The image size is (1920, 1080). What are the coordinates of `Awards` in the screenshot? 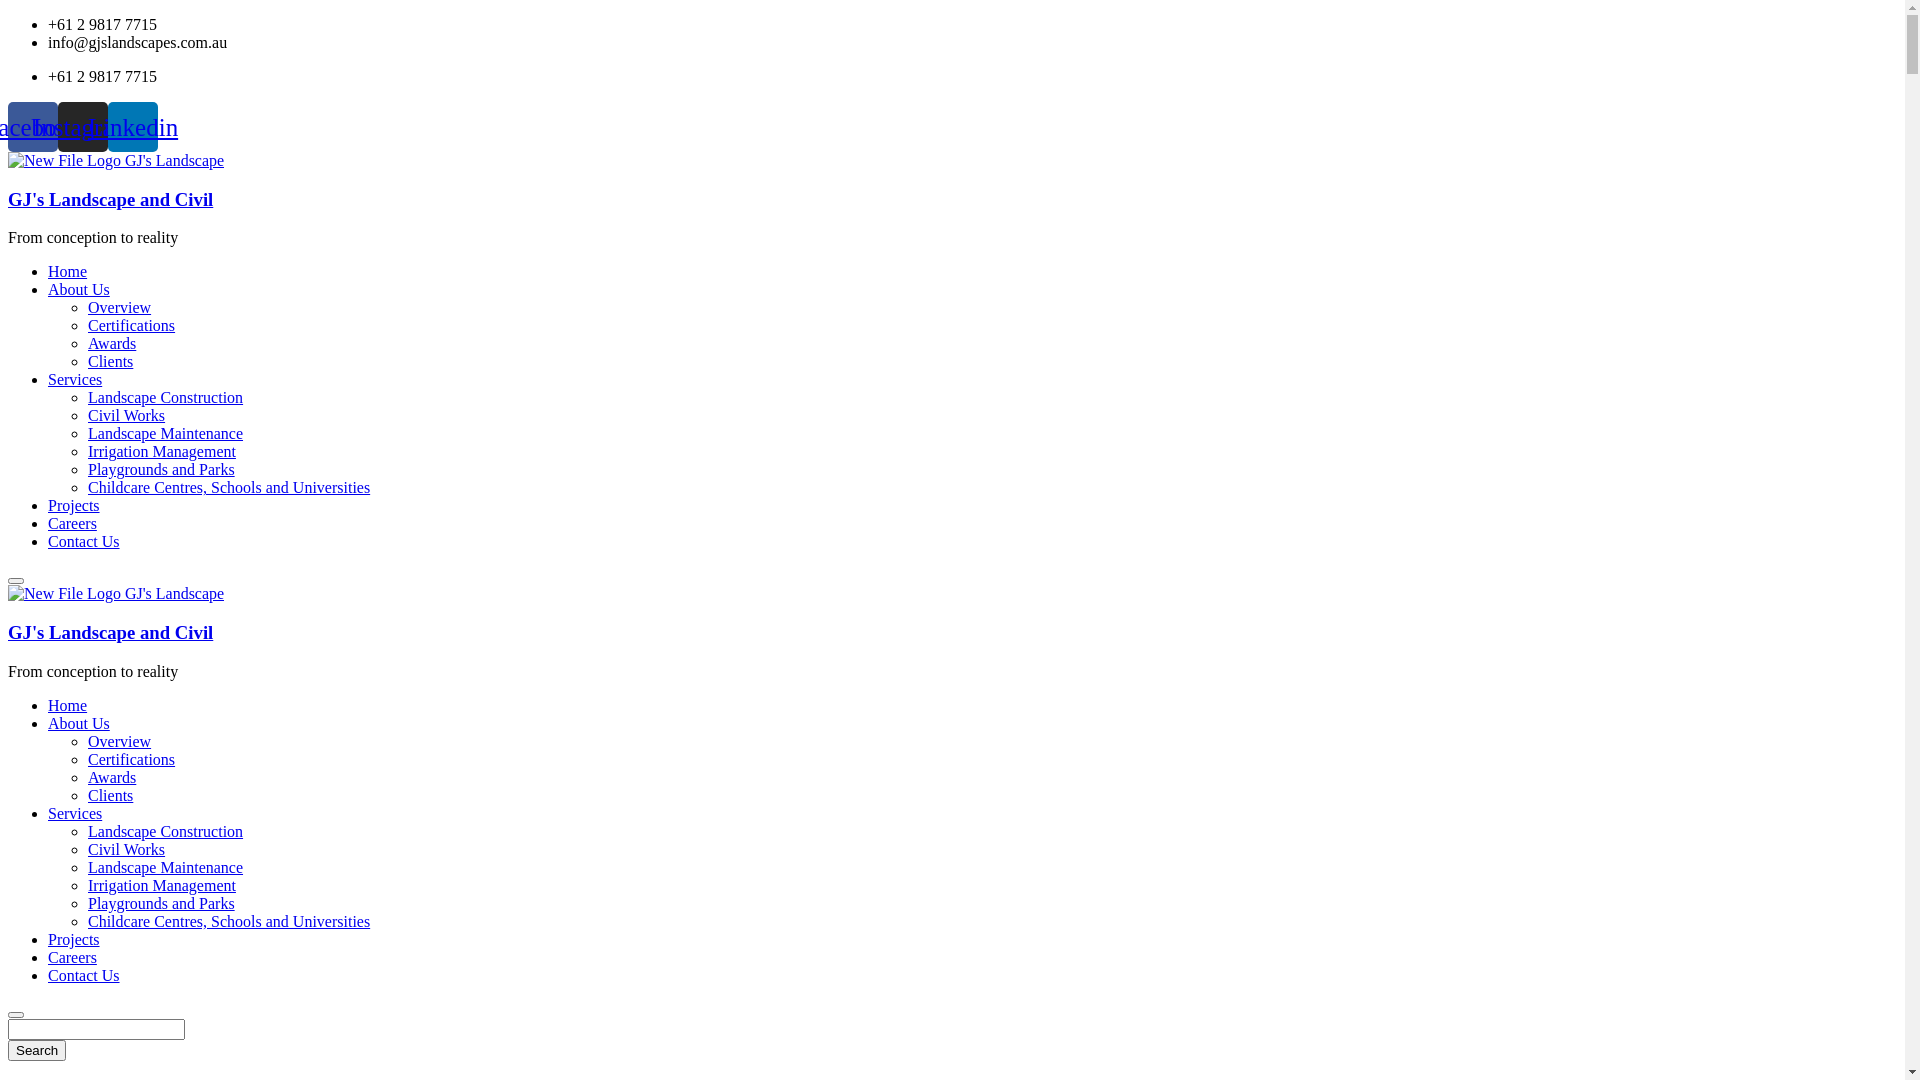 It's located at (112, 344).